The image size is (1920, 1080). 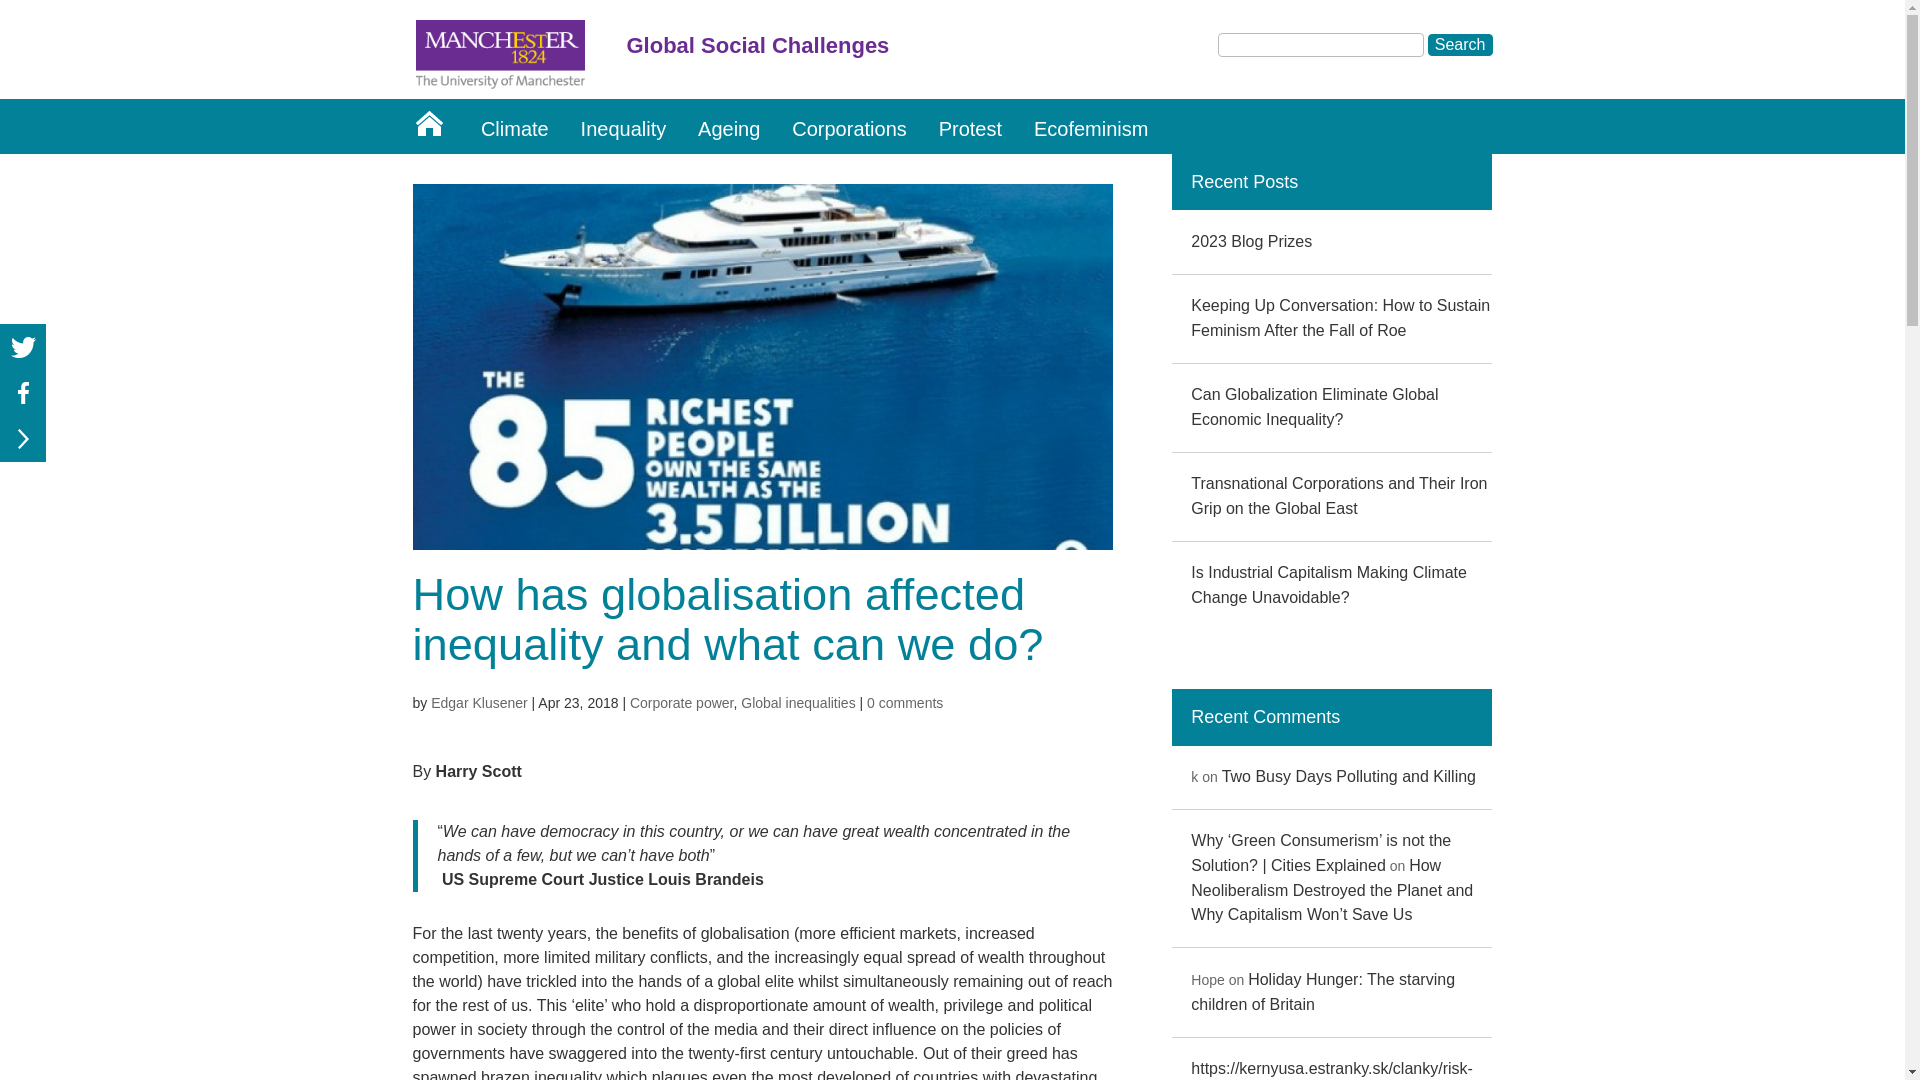 I want to click on Ecofeminism, so click(x=1090, y=126).